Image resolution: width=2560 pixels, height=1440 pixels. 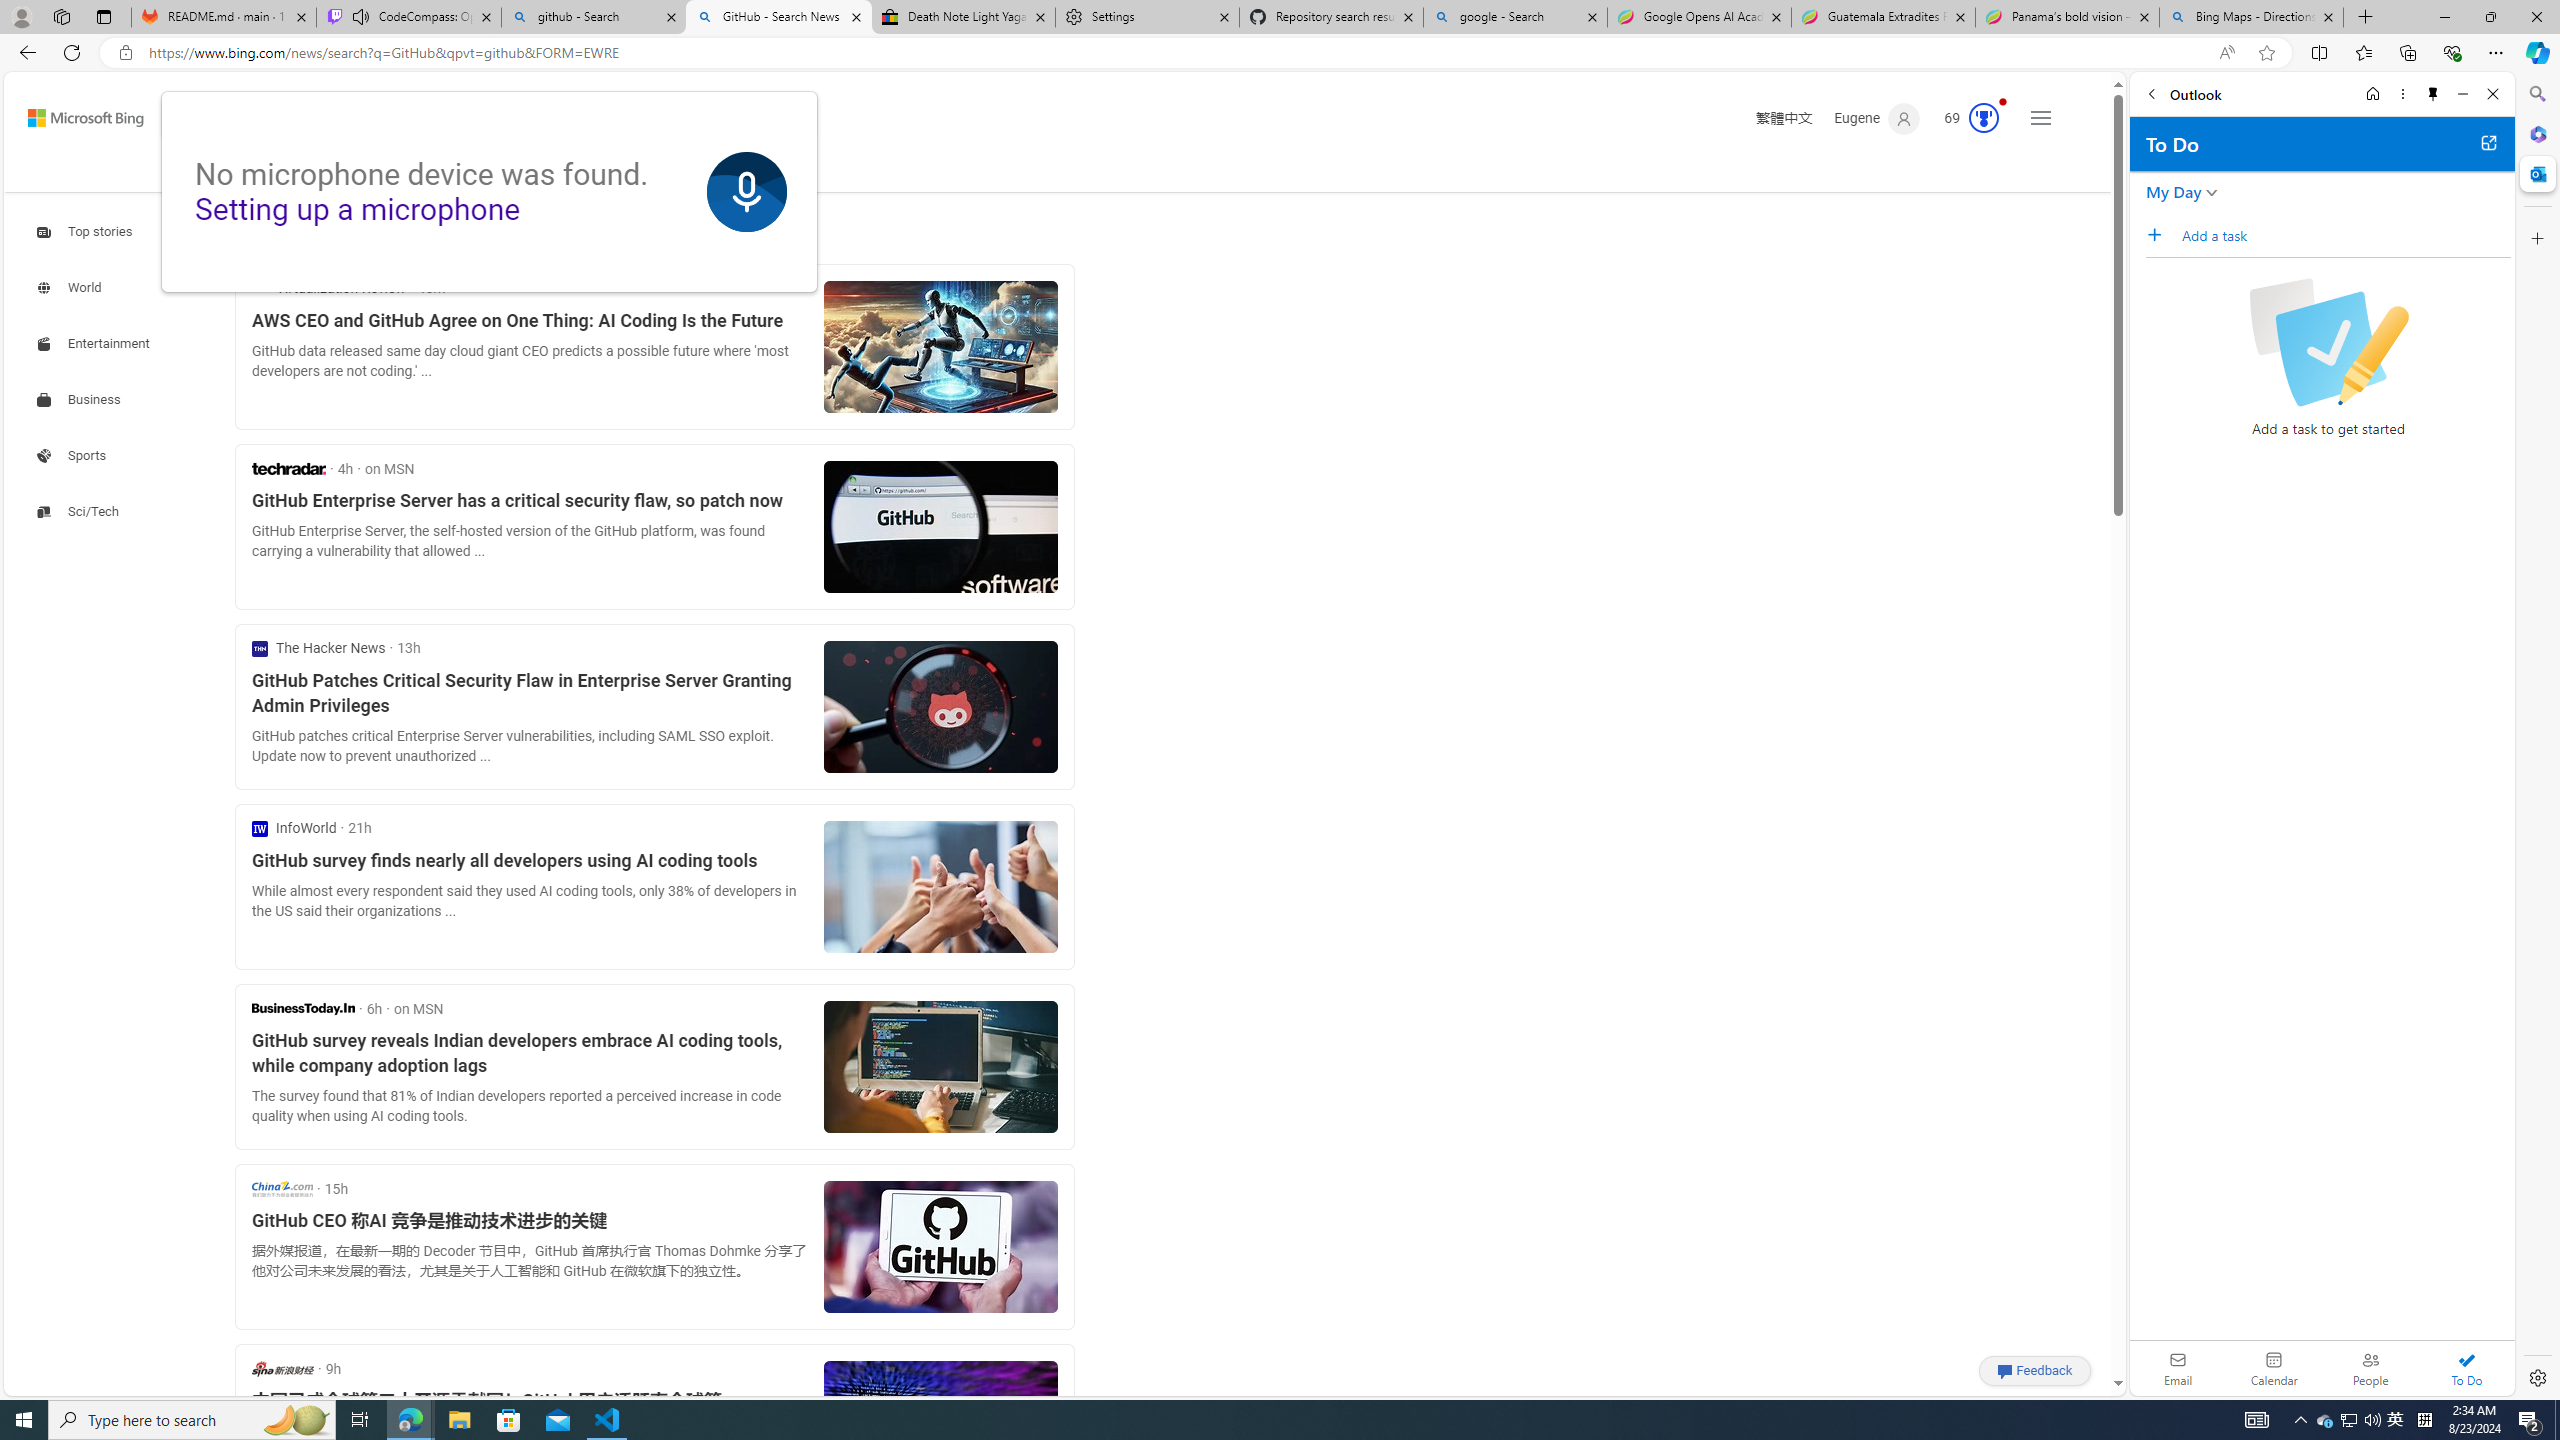 What do you see at coordinates (2488, 142) in the screenshot?
I see `Open in new tab` at bounding box center [2488, 142].